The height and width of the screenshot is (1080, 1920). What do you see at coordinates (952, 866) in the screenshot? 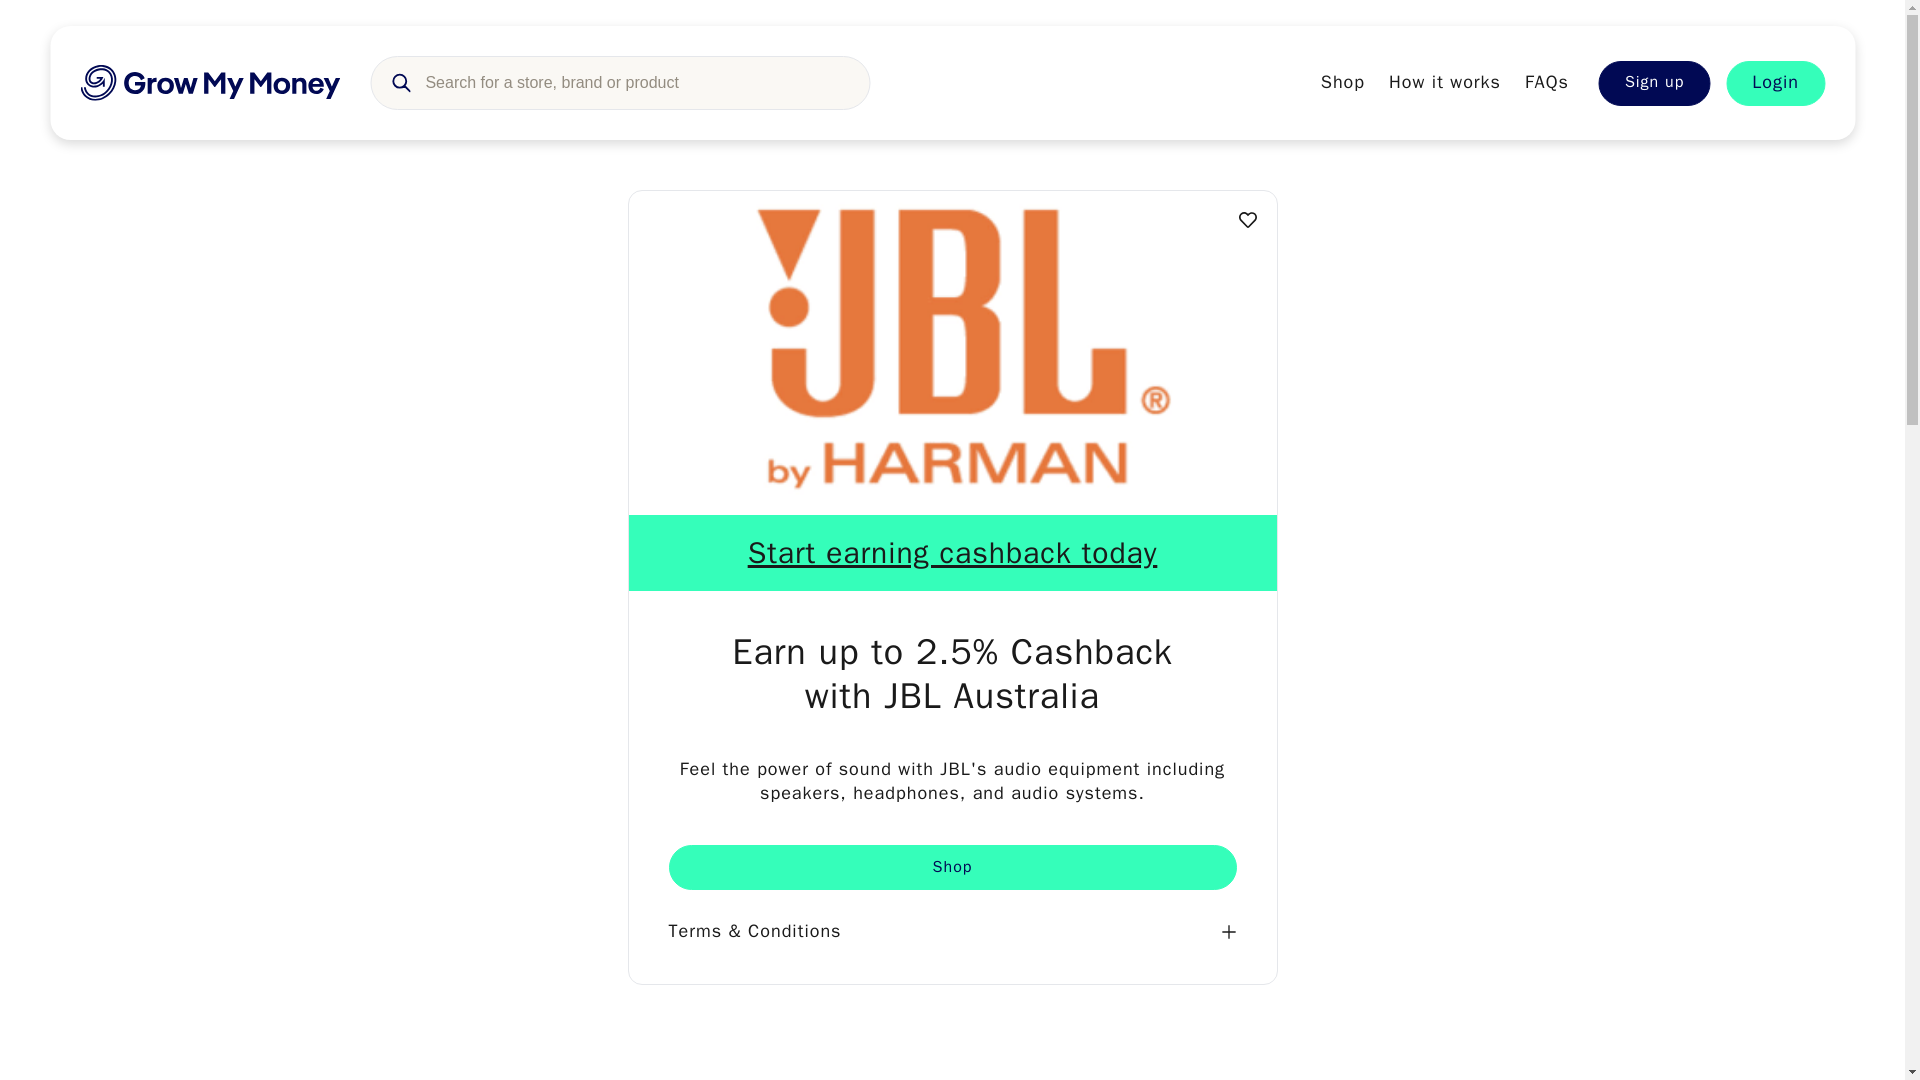
I see `Shop` at bounding box center [952, 866].